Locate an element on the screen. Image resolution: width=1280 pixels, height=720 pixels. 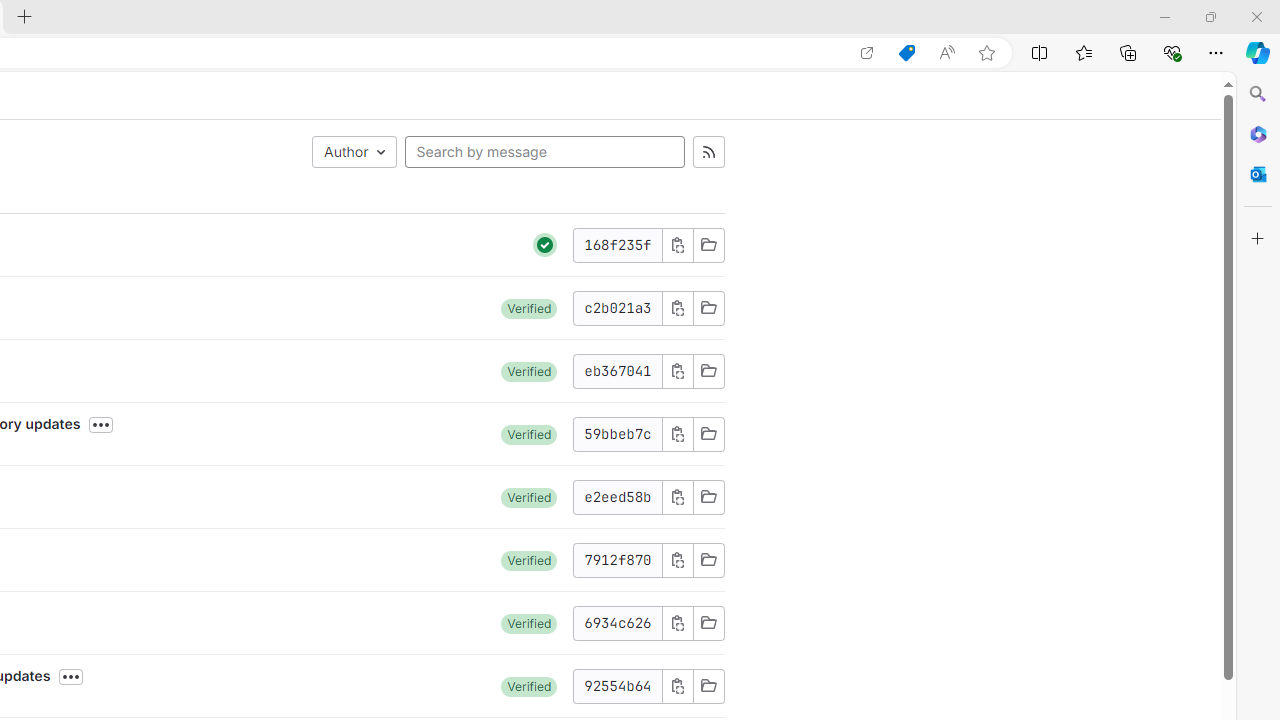
Copilot (Ctrl+Shift+.) is located at coordinates (1258, 52).